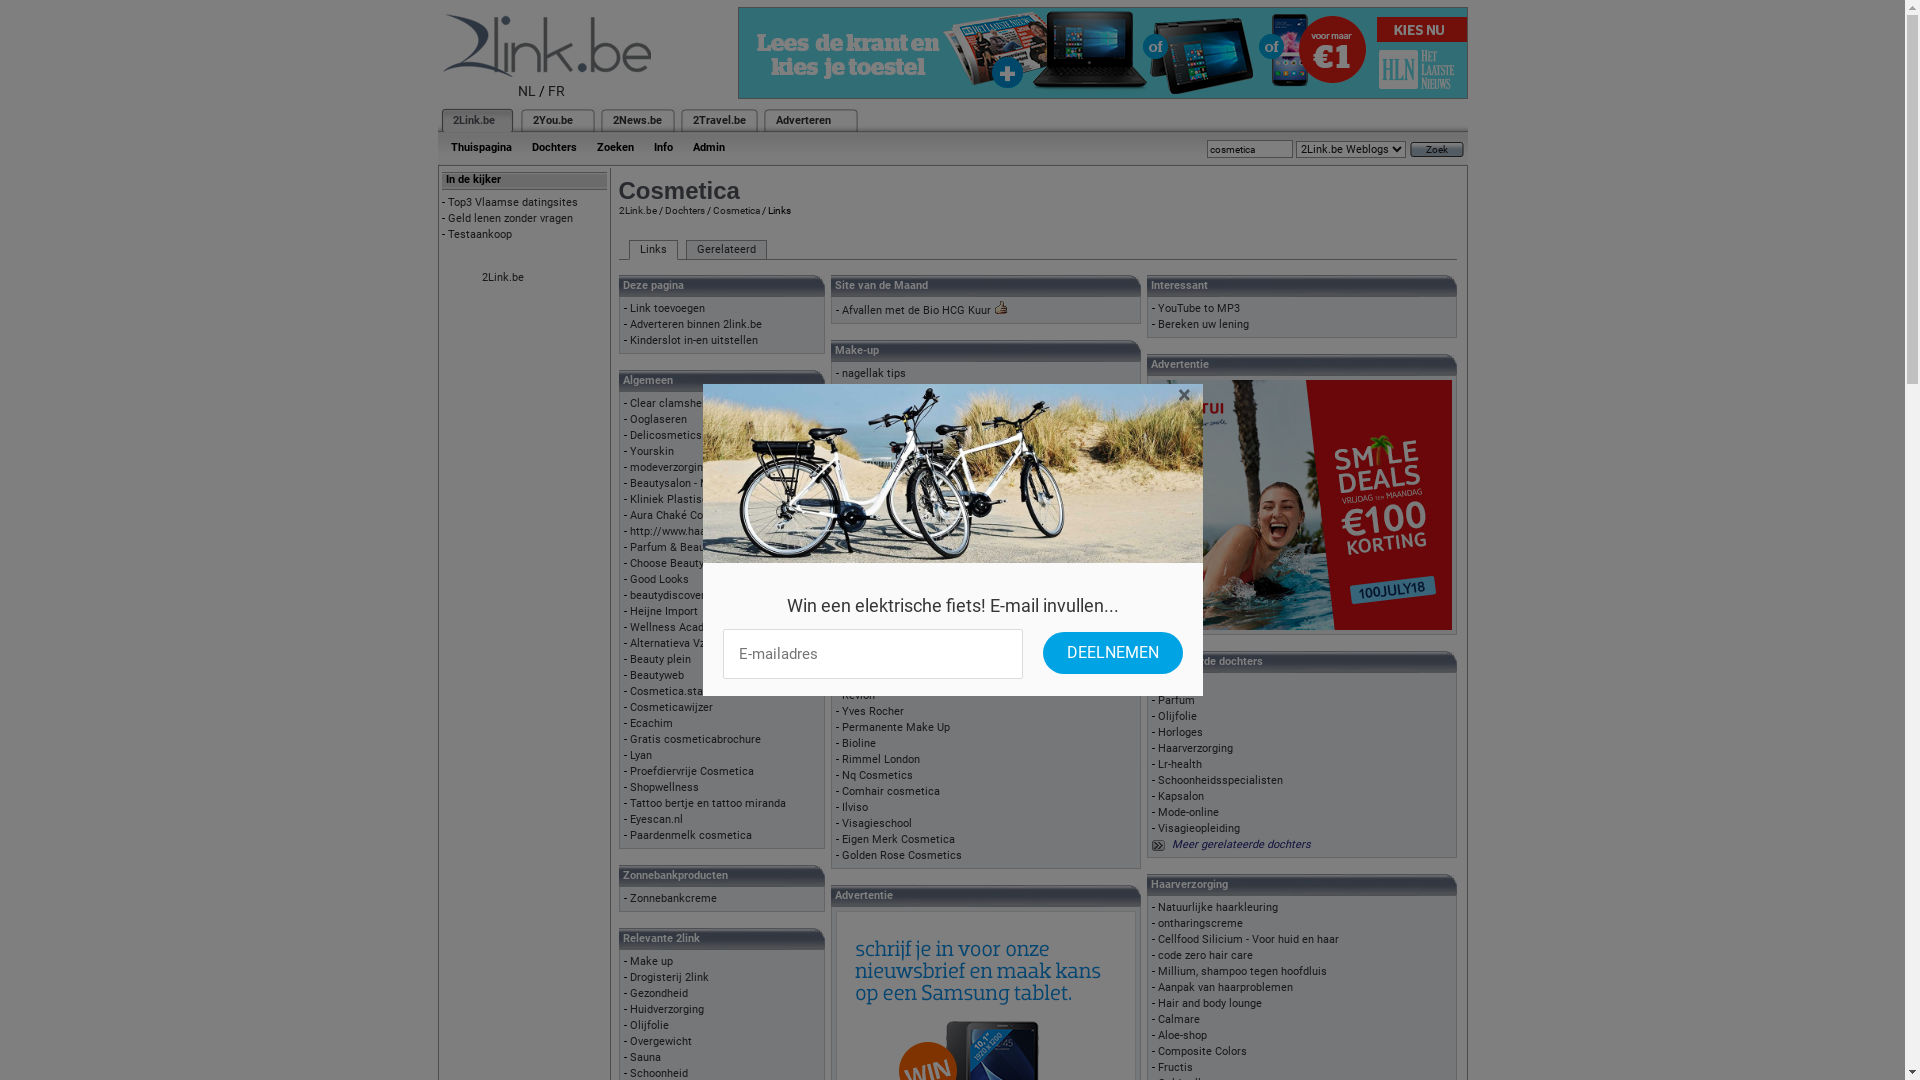 This screenshot has width=1920, height=1080. I want to click on code zero hair care, so click(1206, 956).